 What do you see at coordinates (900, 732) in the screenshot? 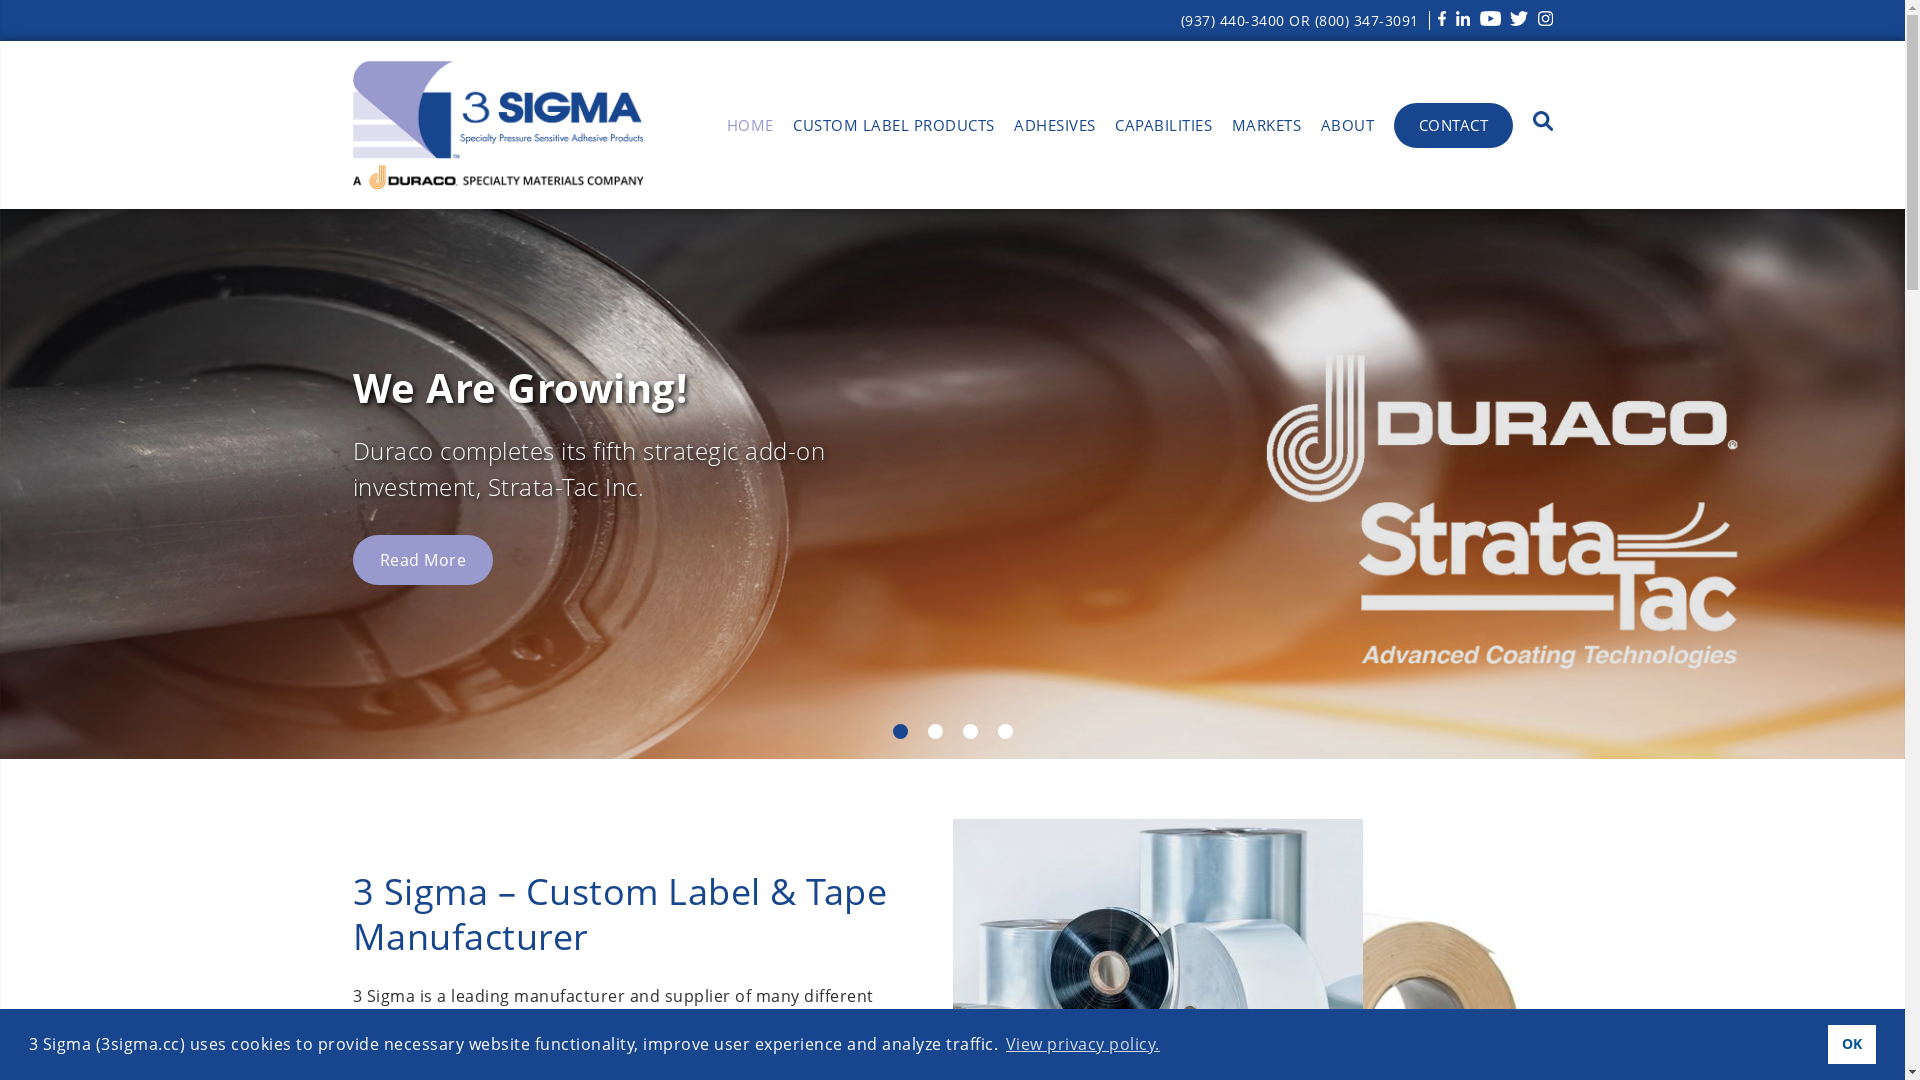
I see `1` at bounding box center [900, 732].